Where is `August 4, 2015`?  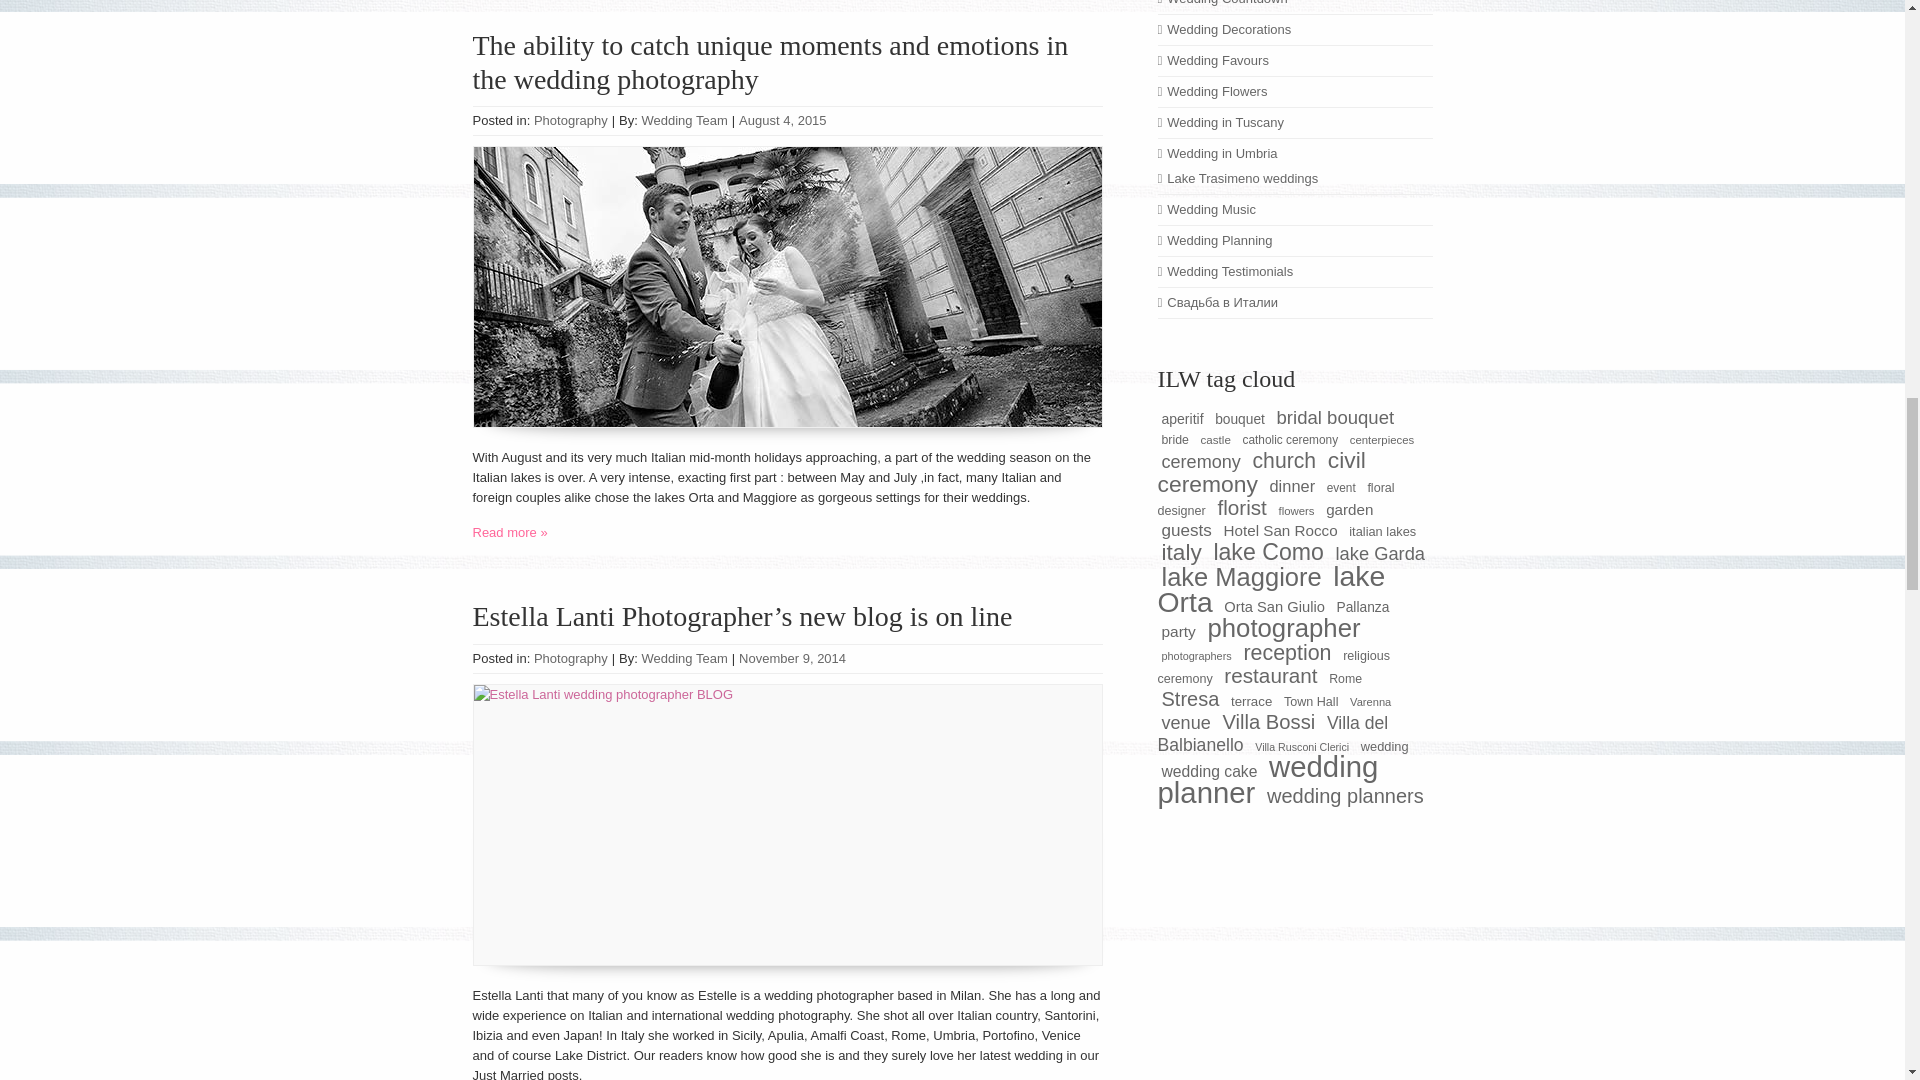 August 4, 2015 is located at coordinates (782, 120).